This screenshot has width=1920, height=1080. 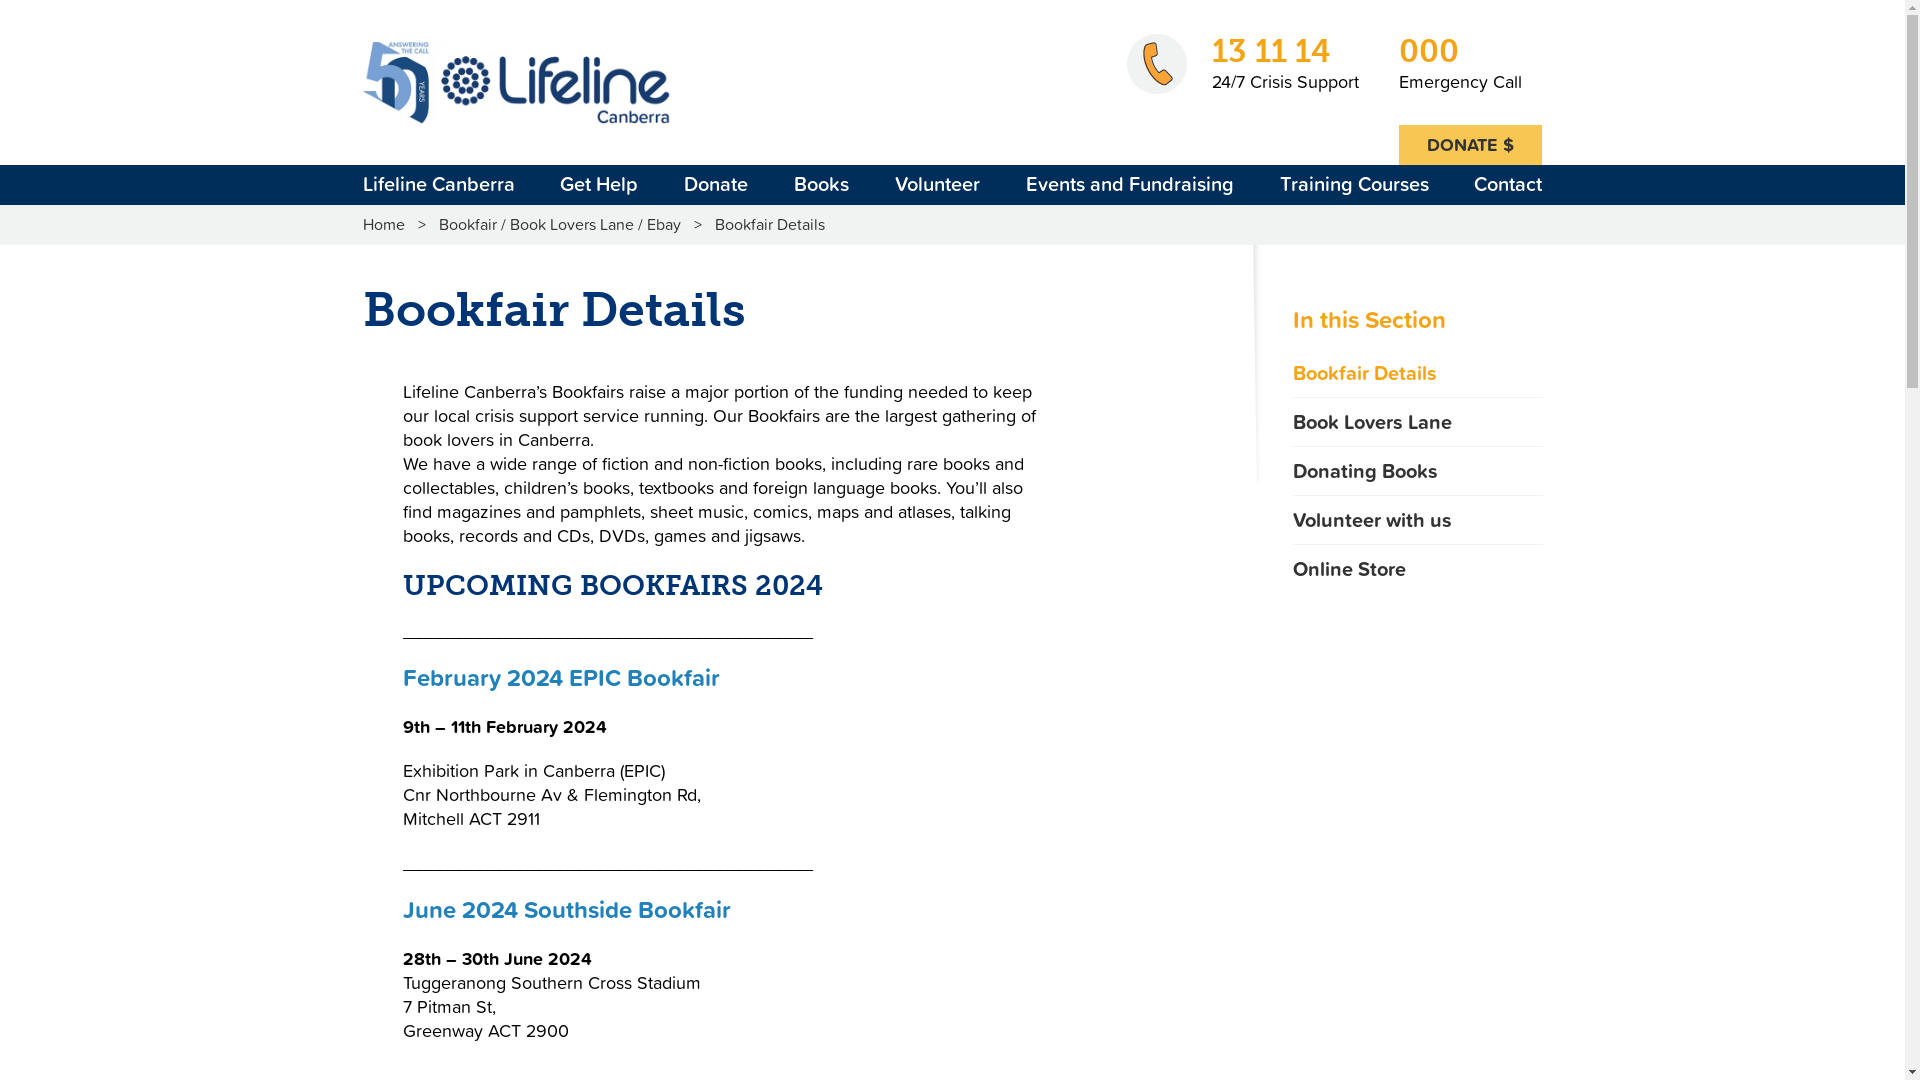 I want to click on Training Courses, so click(x=1354, y=185).